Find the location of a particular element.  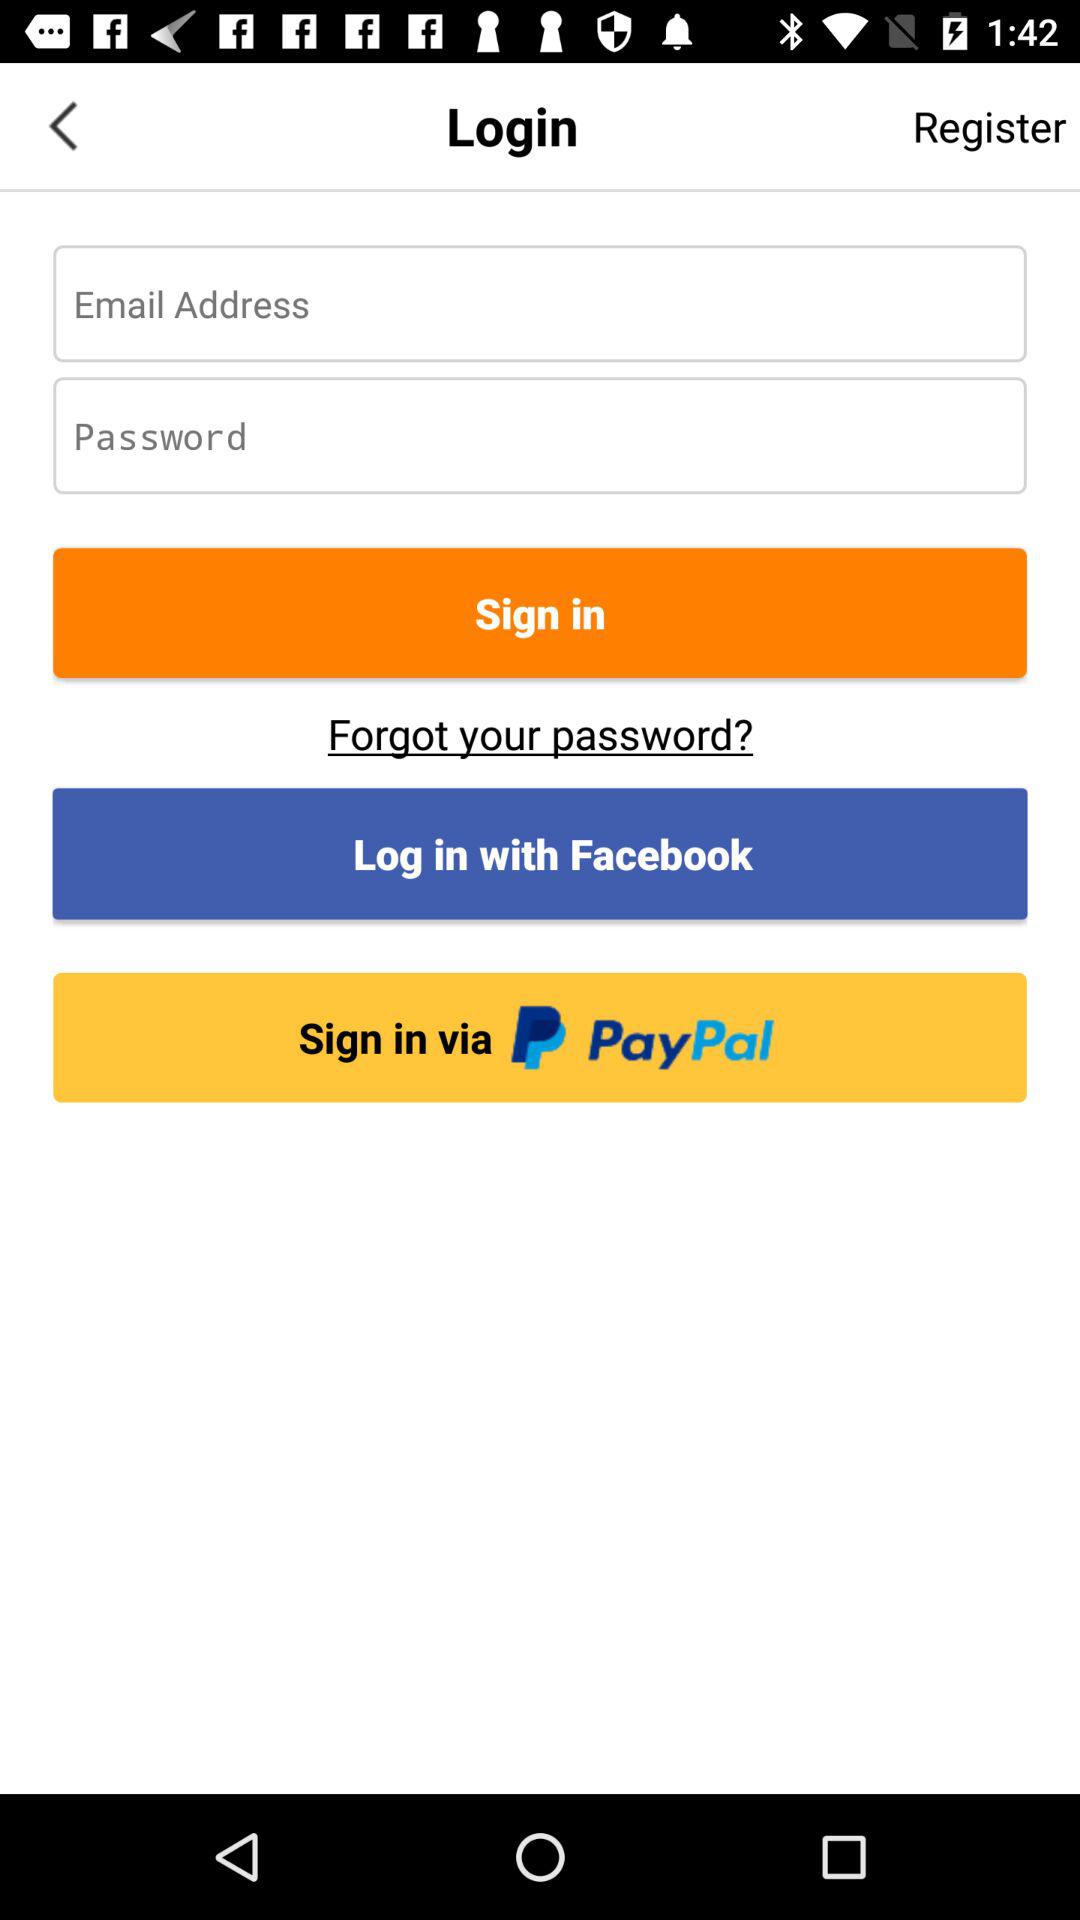

turn on icon at the top left corner is located at coordinates (63, 126).